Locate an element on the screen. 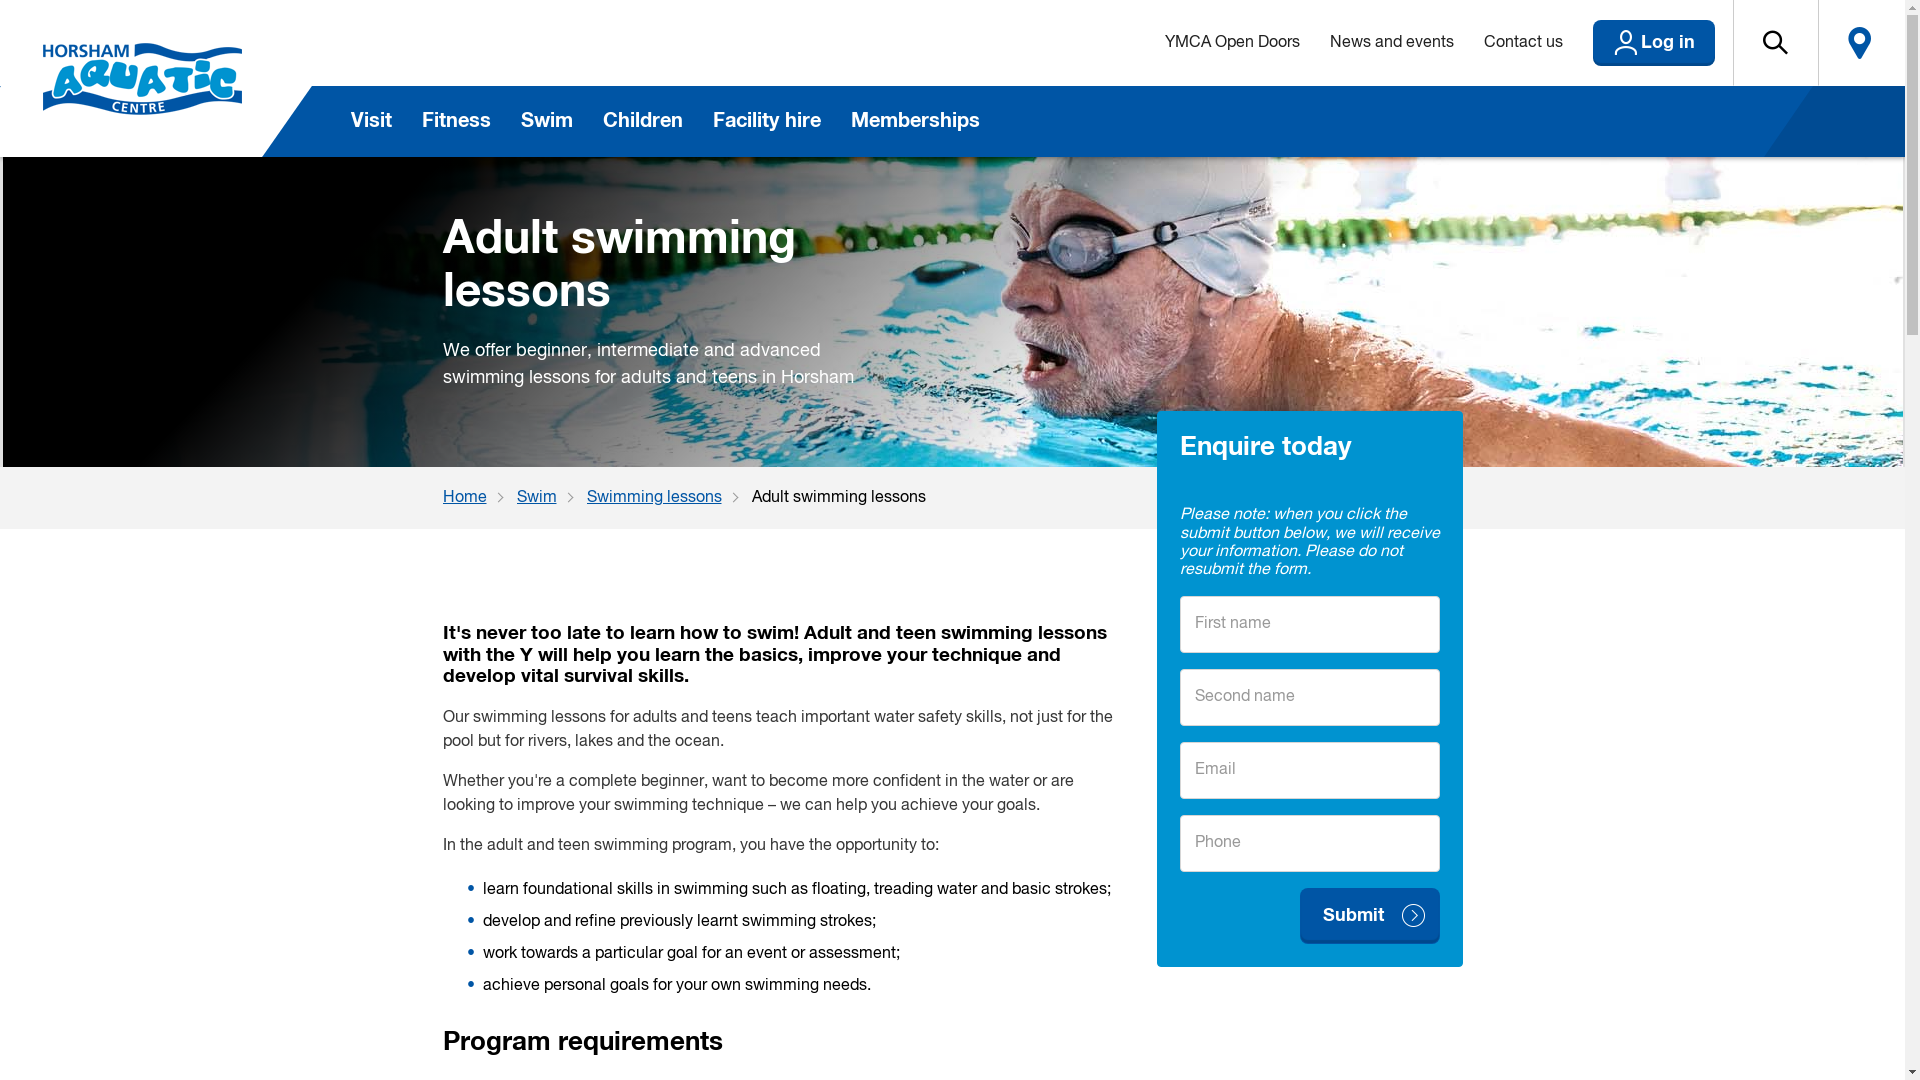  YMCA Open Doors is located at coordinates (1232, 43).